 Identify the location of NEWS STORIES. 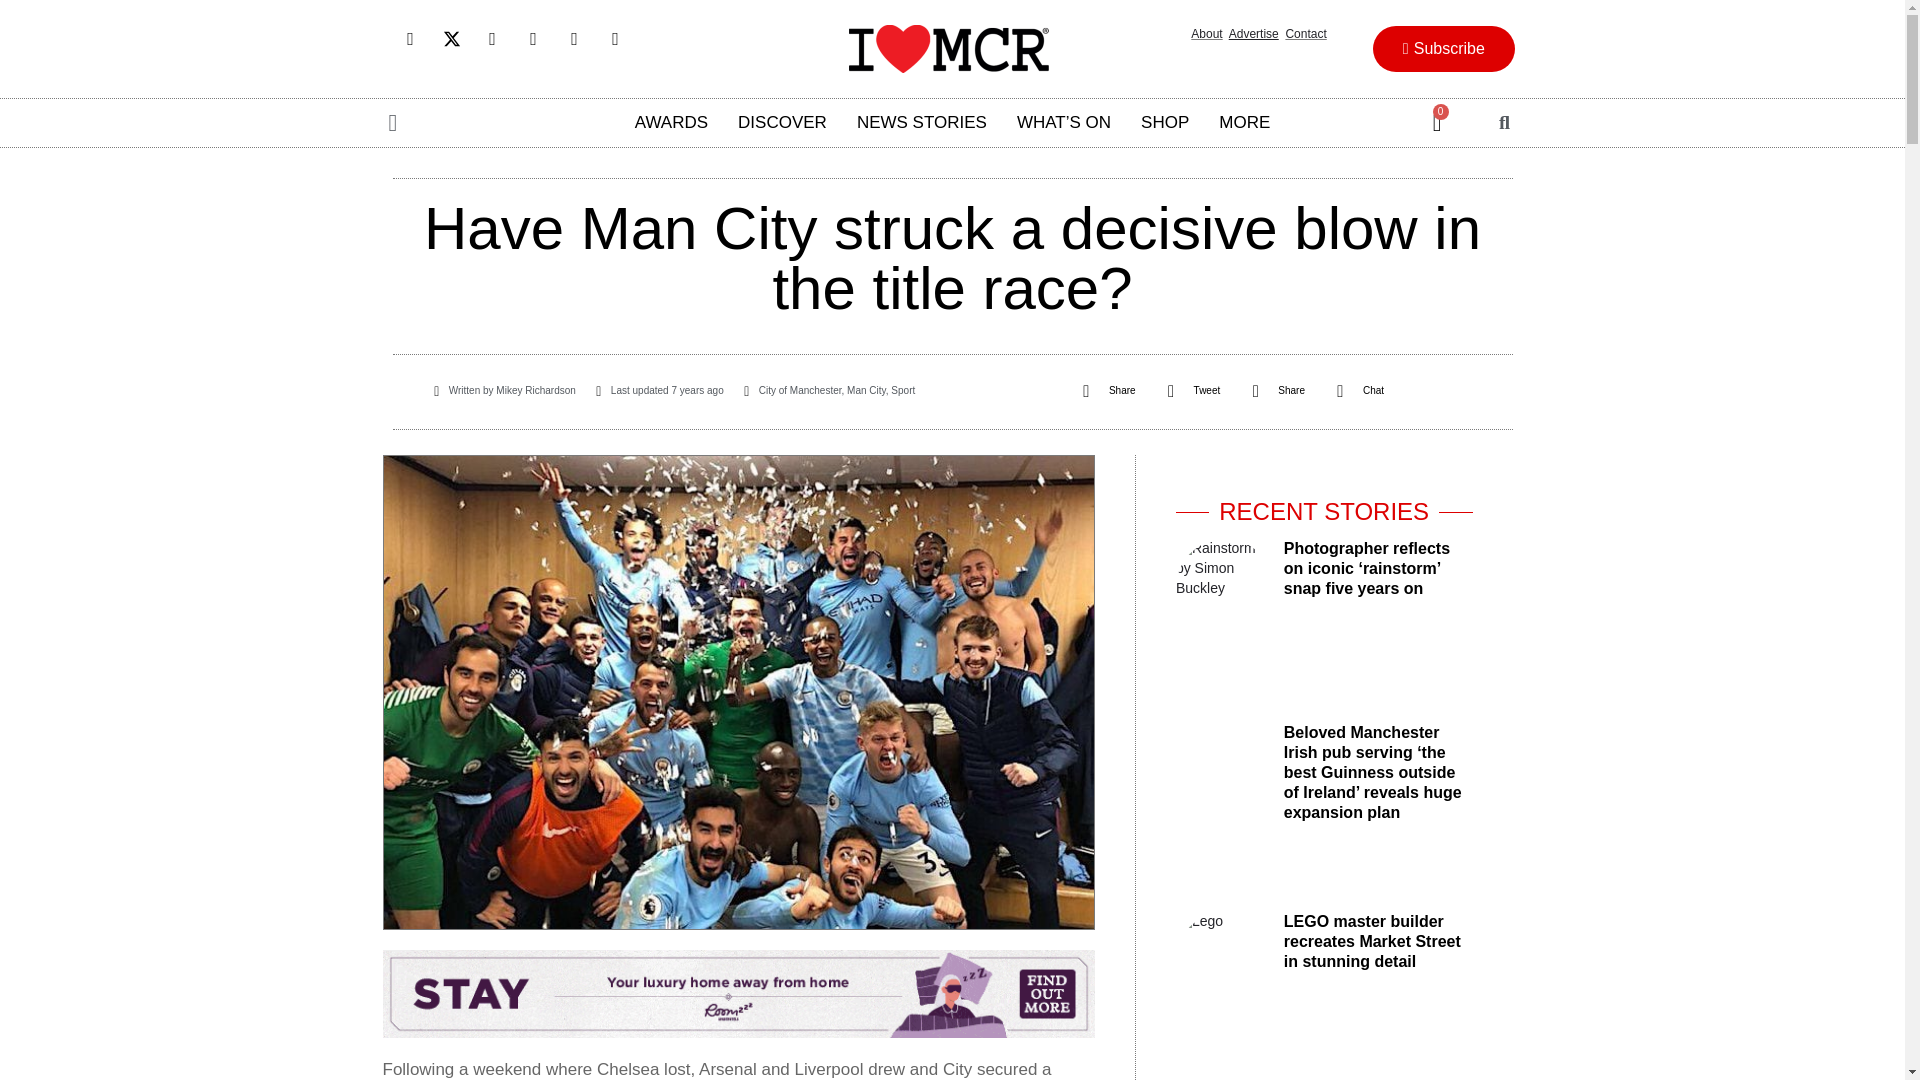
(922, 122).